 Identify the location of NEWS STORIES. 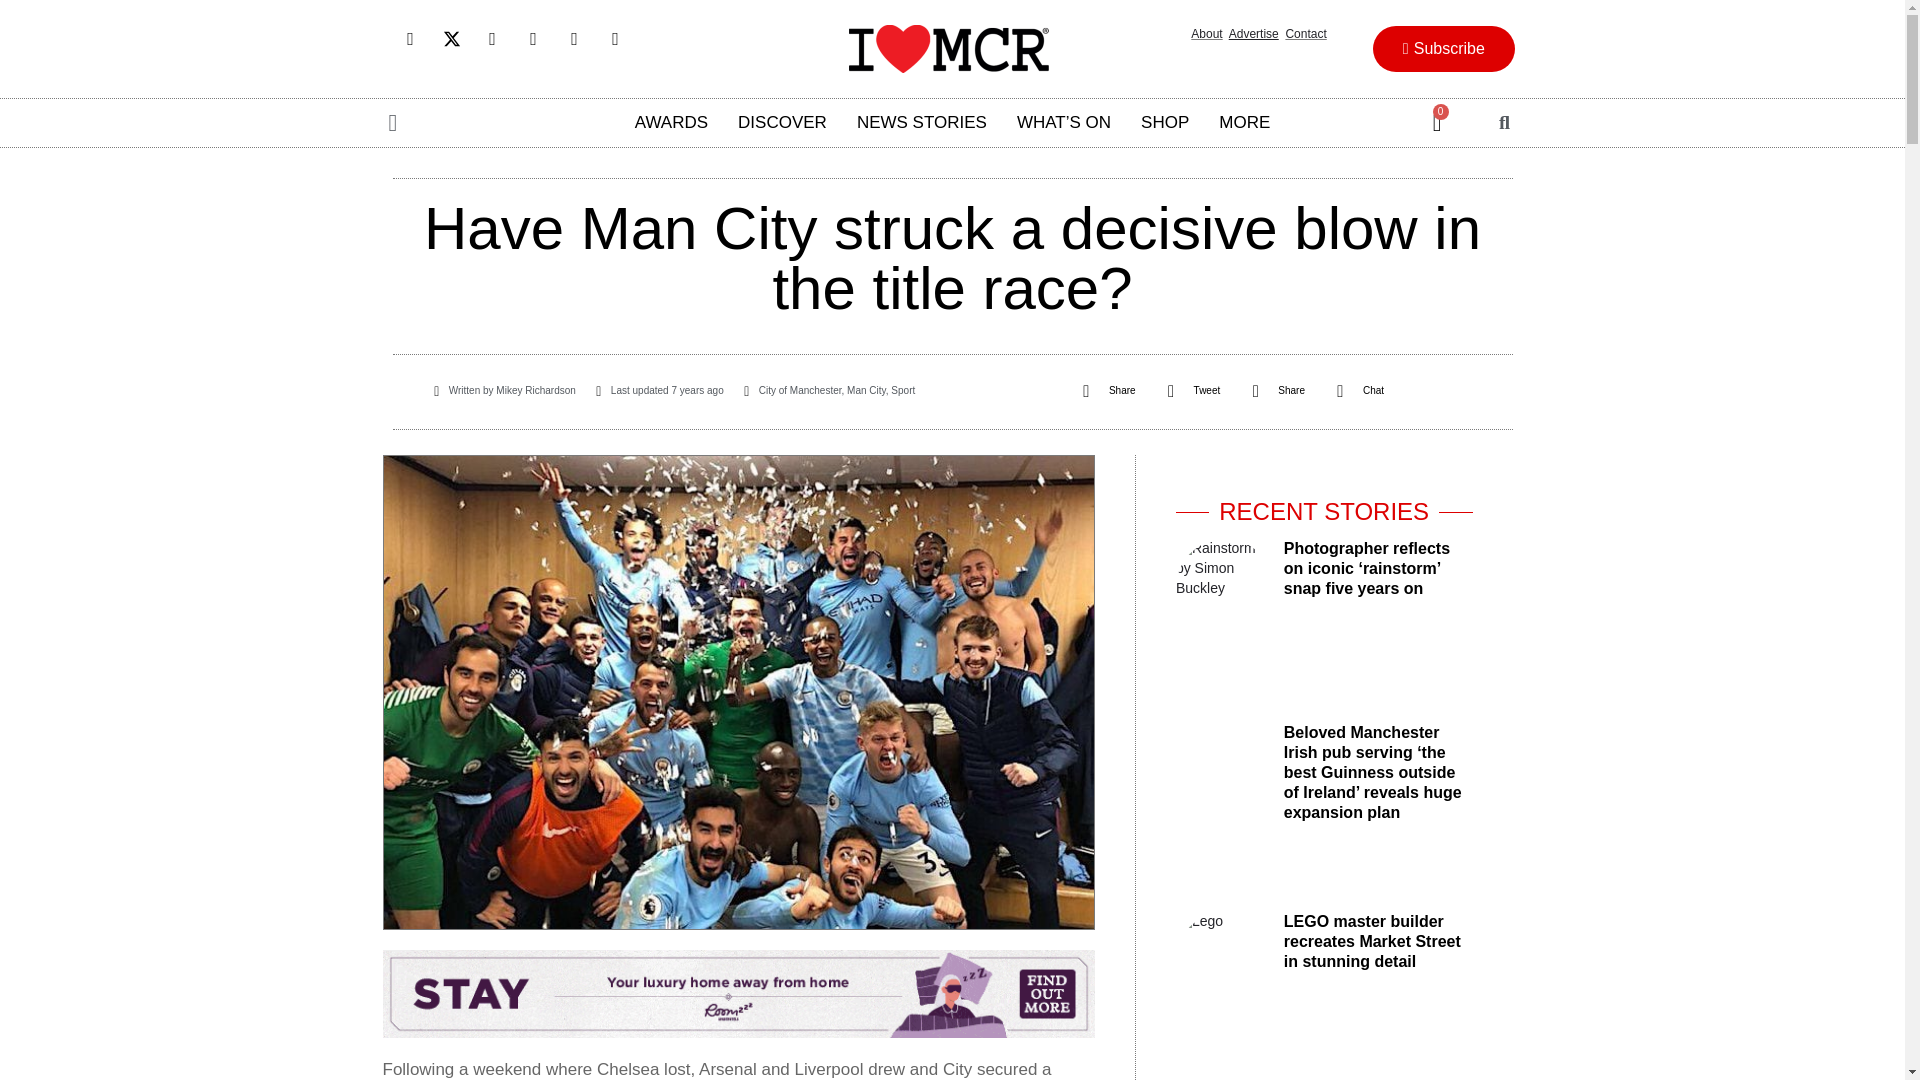
(922, 122).